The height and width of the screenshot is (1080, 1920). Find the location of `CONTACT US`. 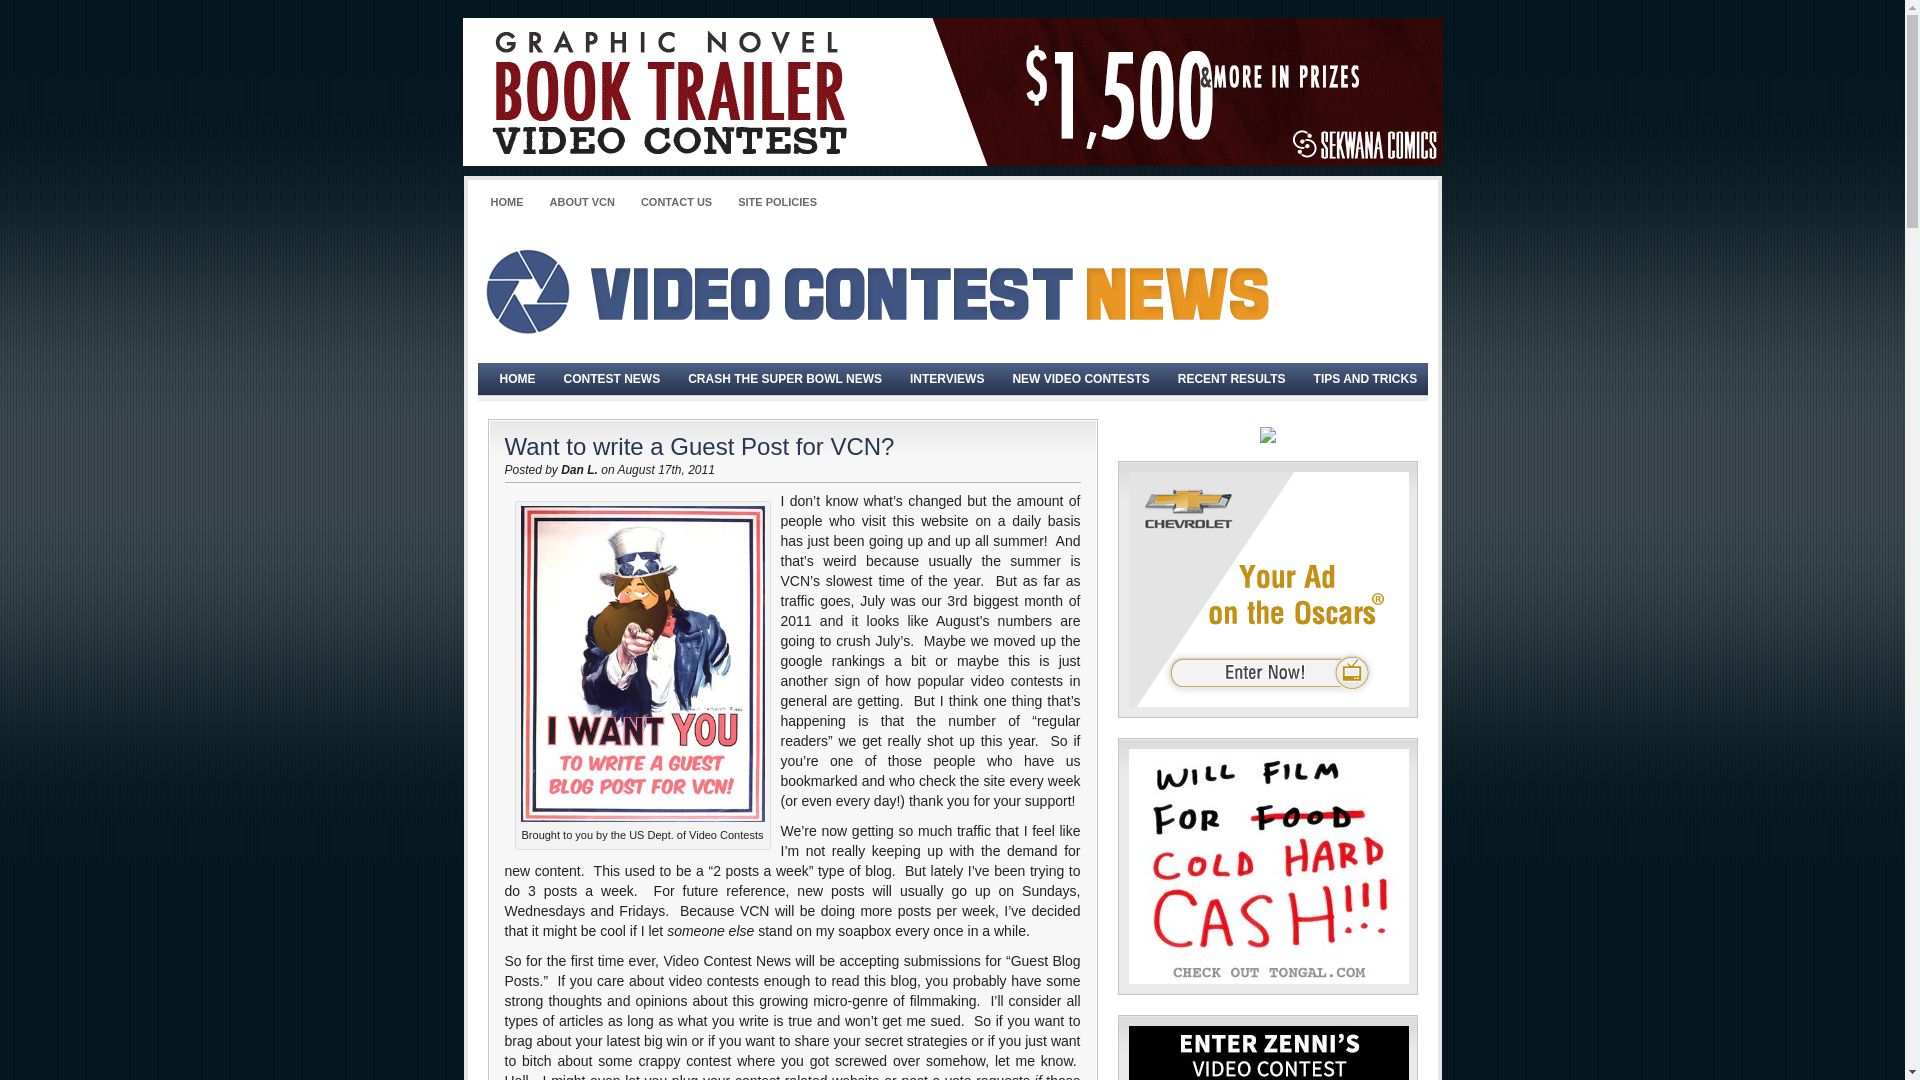

CONTACT US is located at coordinates (676, 202).